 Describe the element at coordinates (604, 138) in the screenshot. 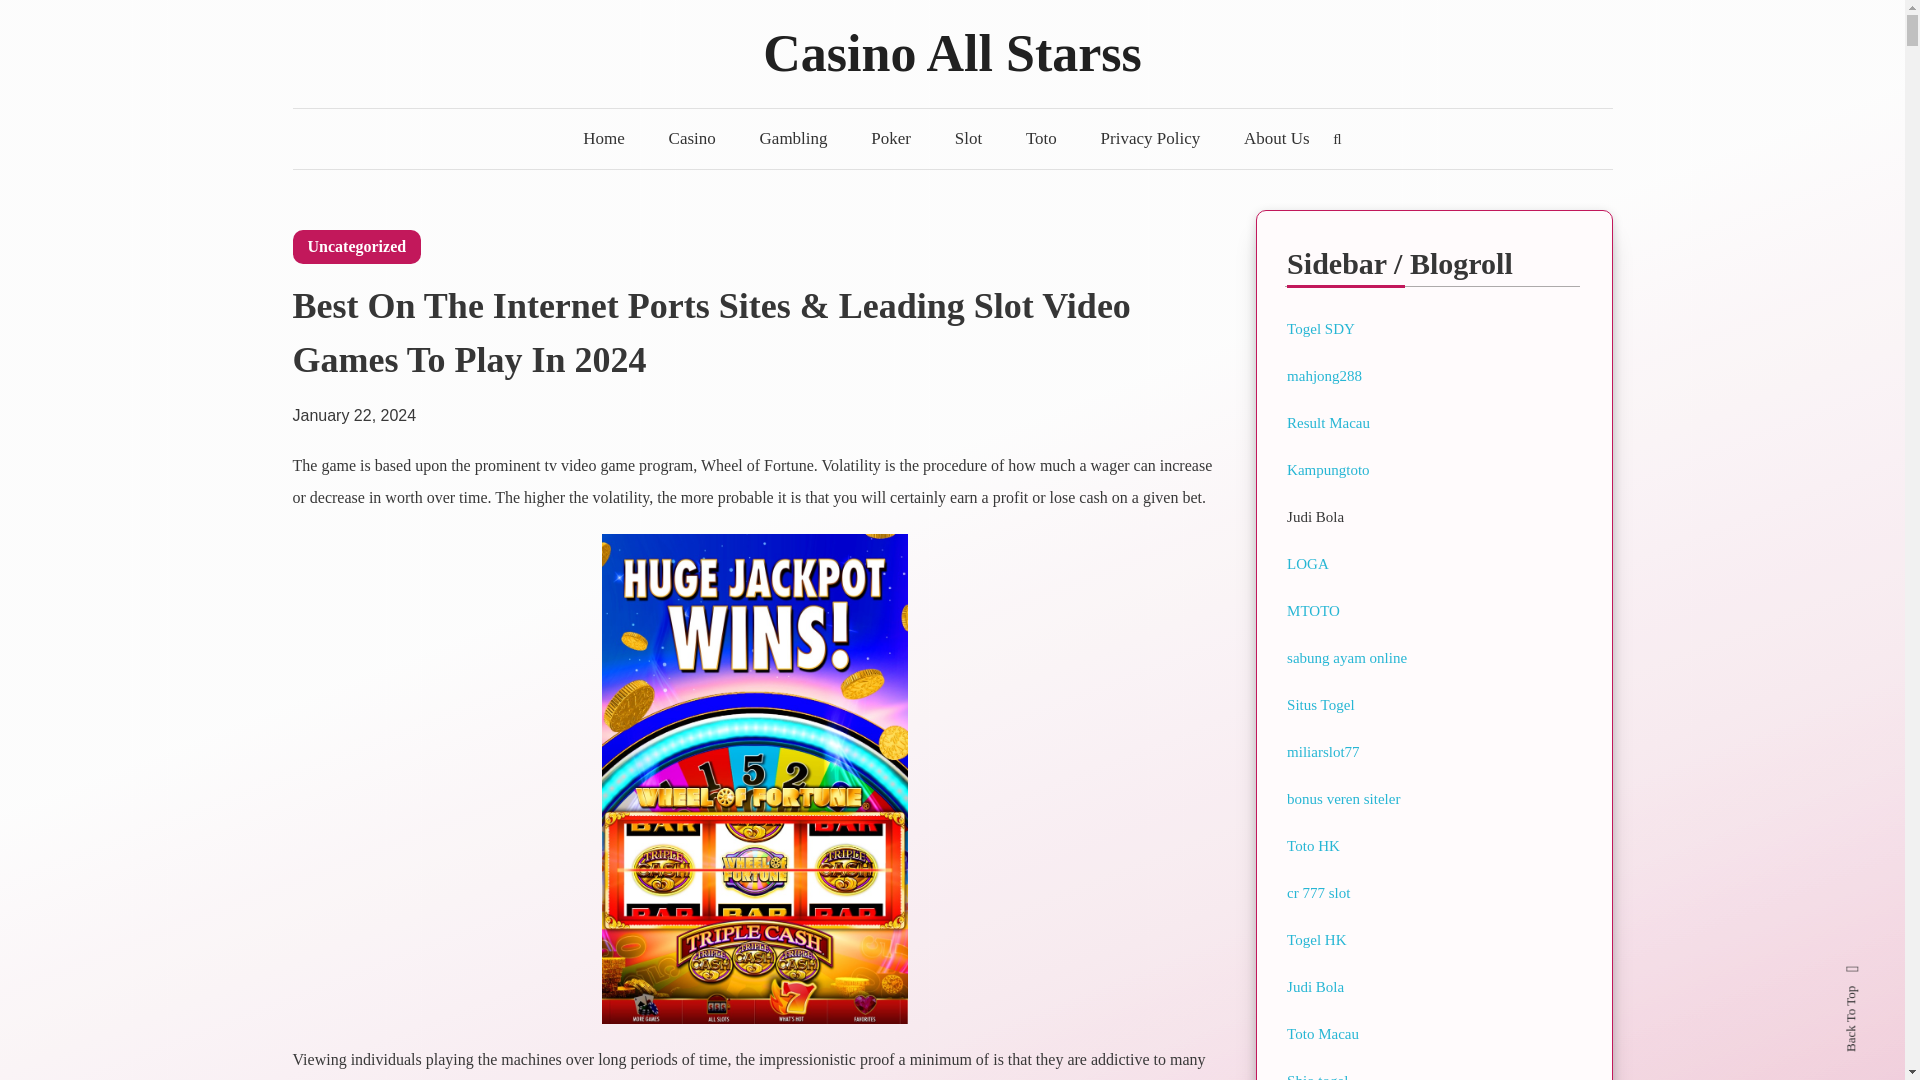

I see `Home` at that location.